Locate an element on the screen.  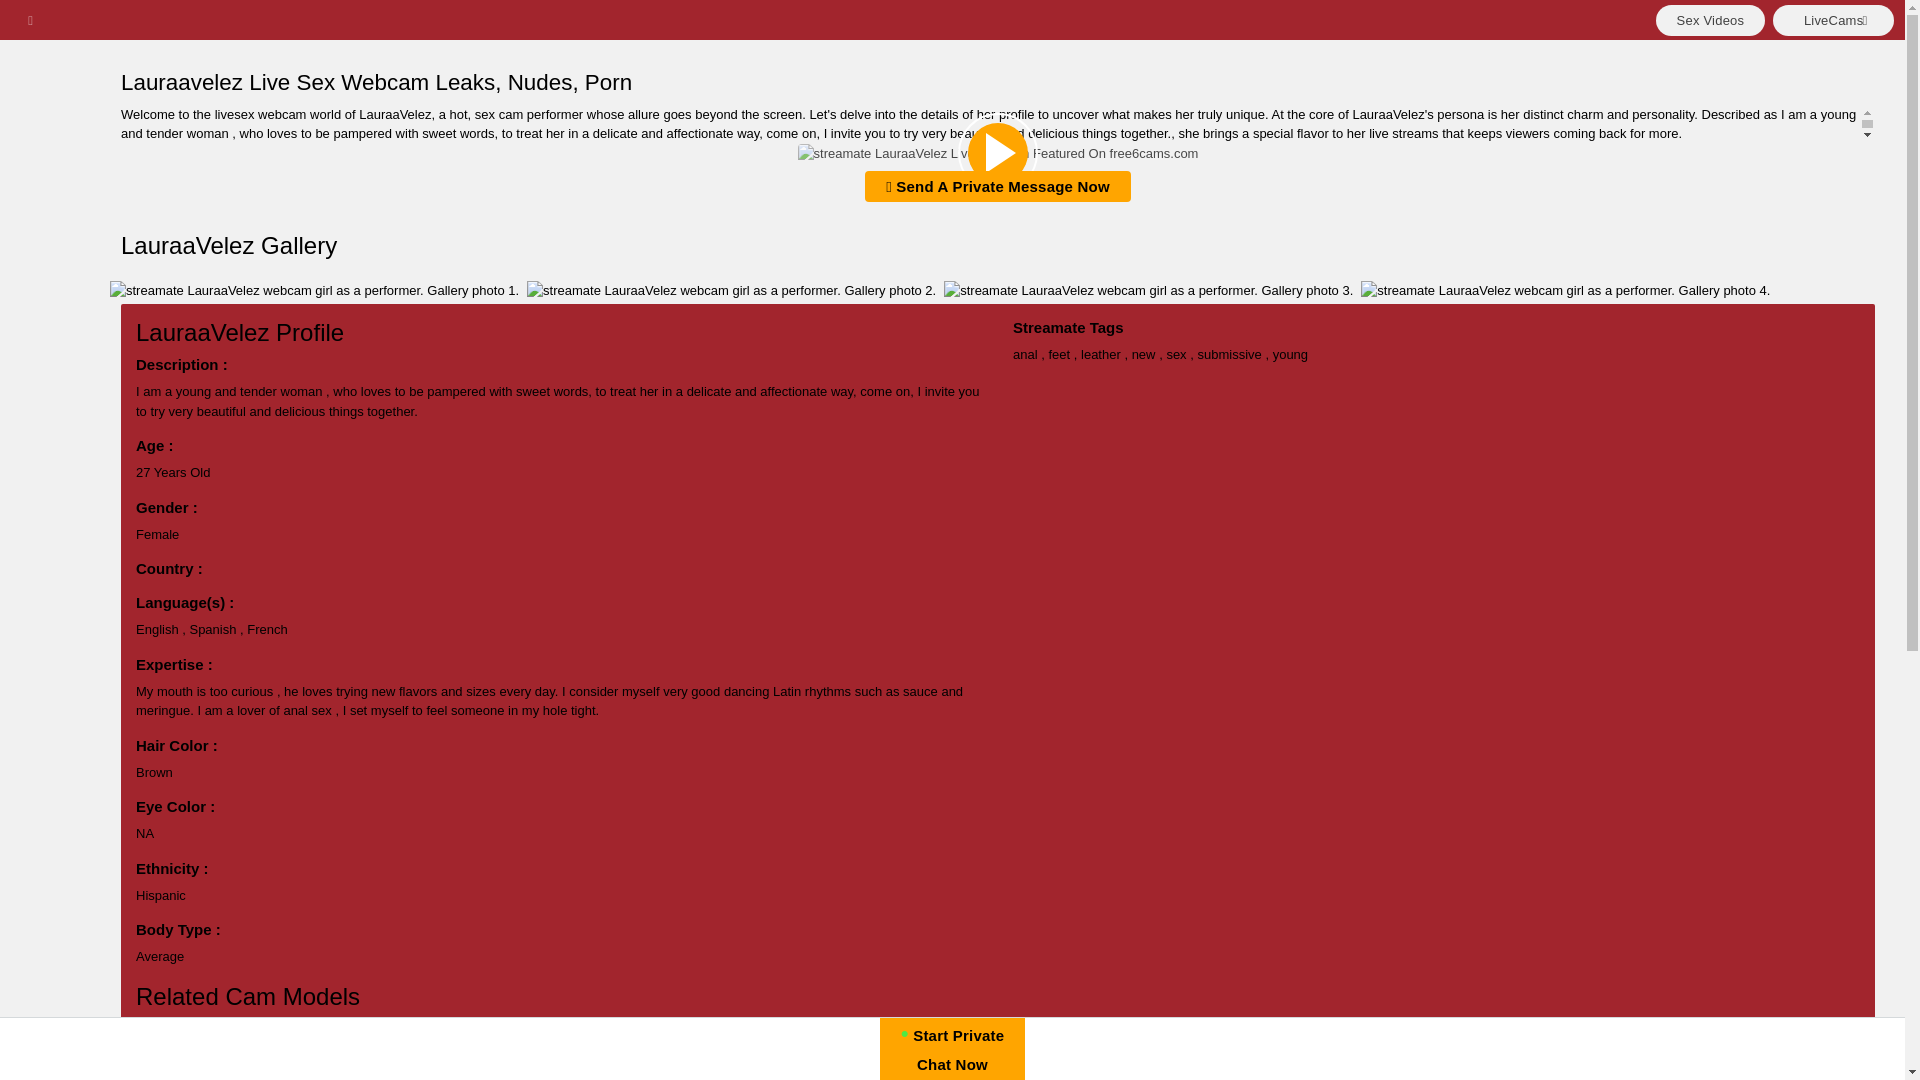
Sex Videos is located at coordinates (1710, 19).